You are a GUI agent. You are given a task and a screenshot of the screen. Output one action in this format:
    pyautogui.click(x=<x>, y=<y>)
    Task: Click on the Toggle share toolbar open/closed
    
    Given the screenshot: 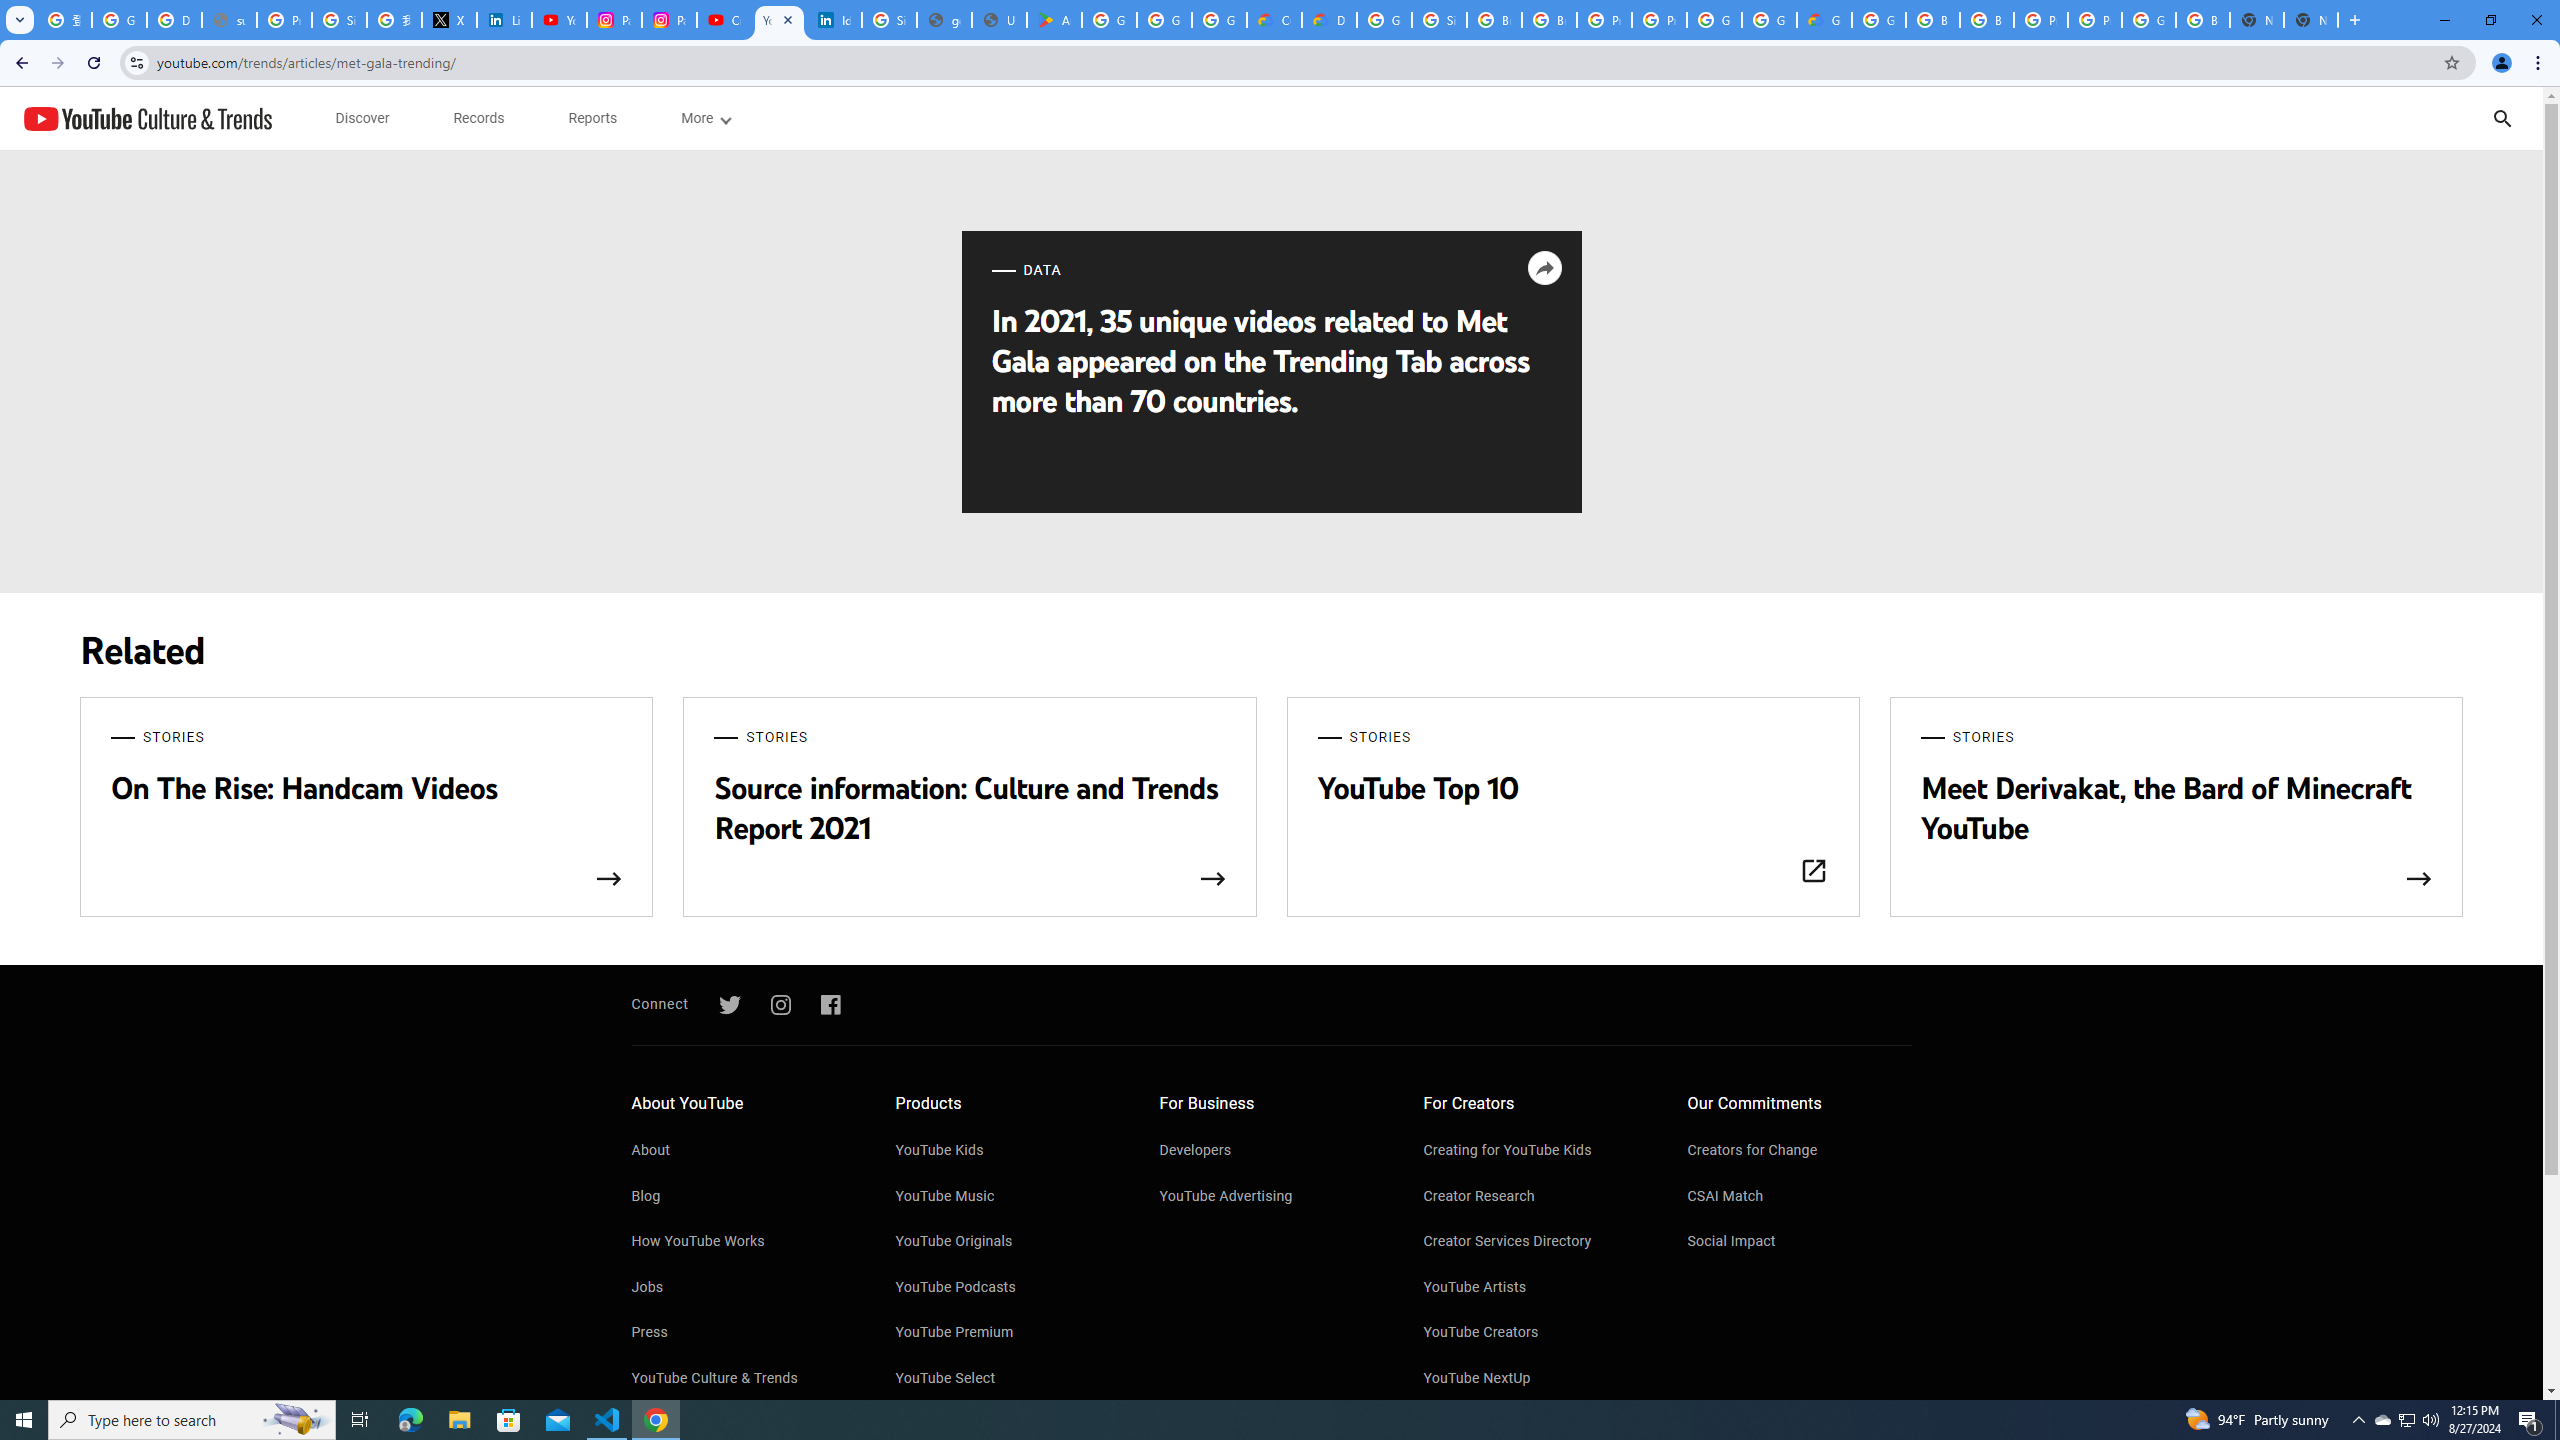 What is the action you would take?
    pyautogui.click(x=1543, y=268)
    